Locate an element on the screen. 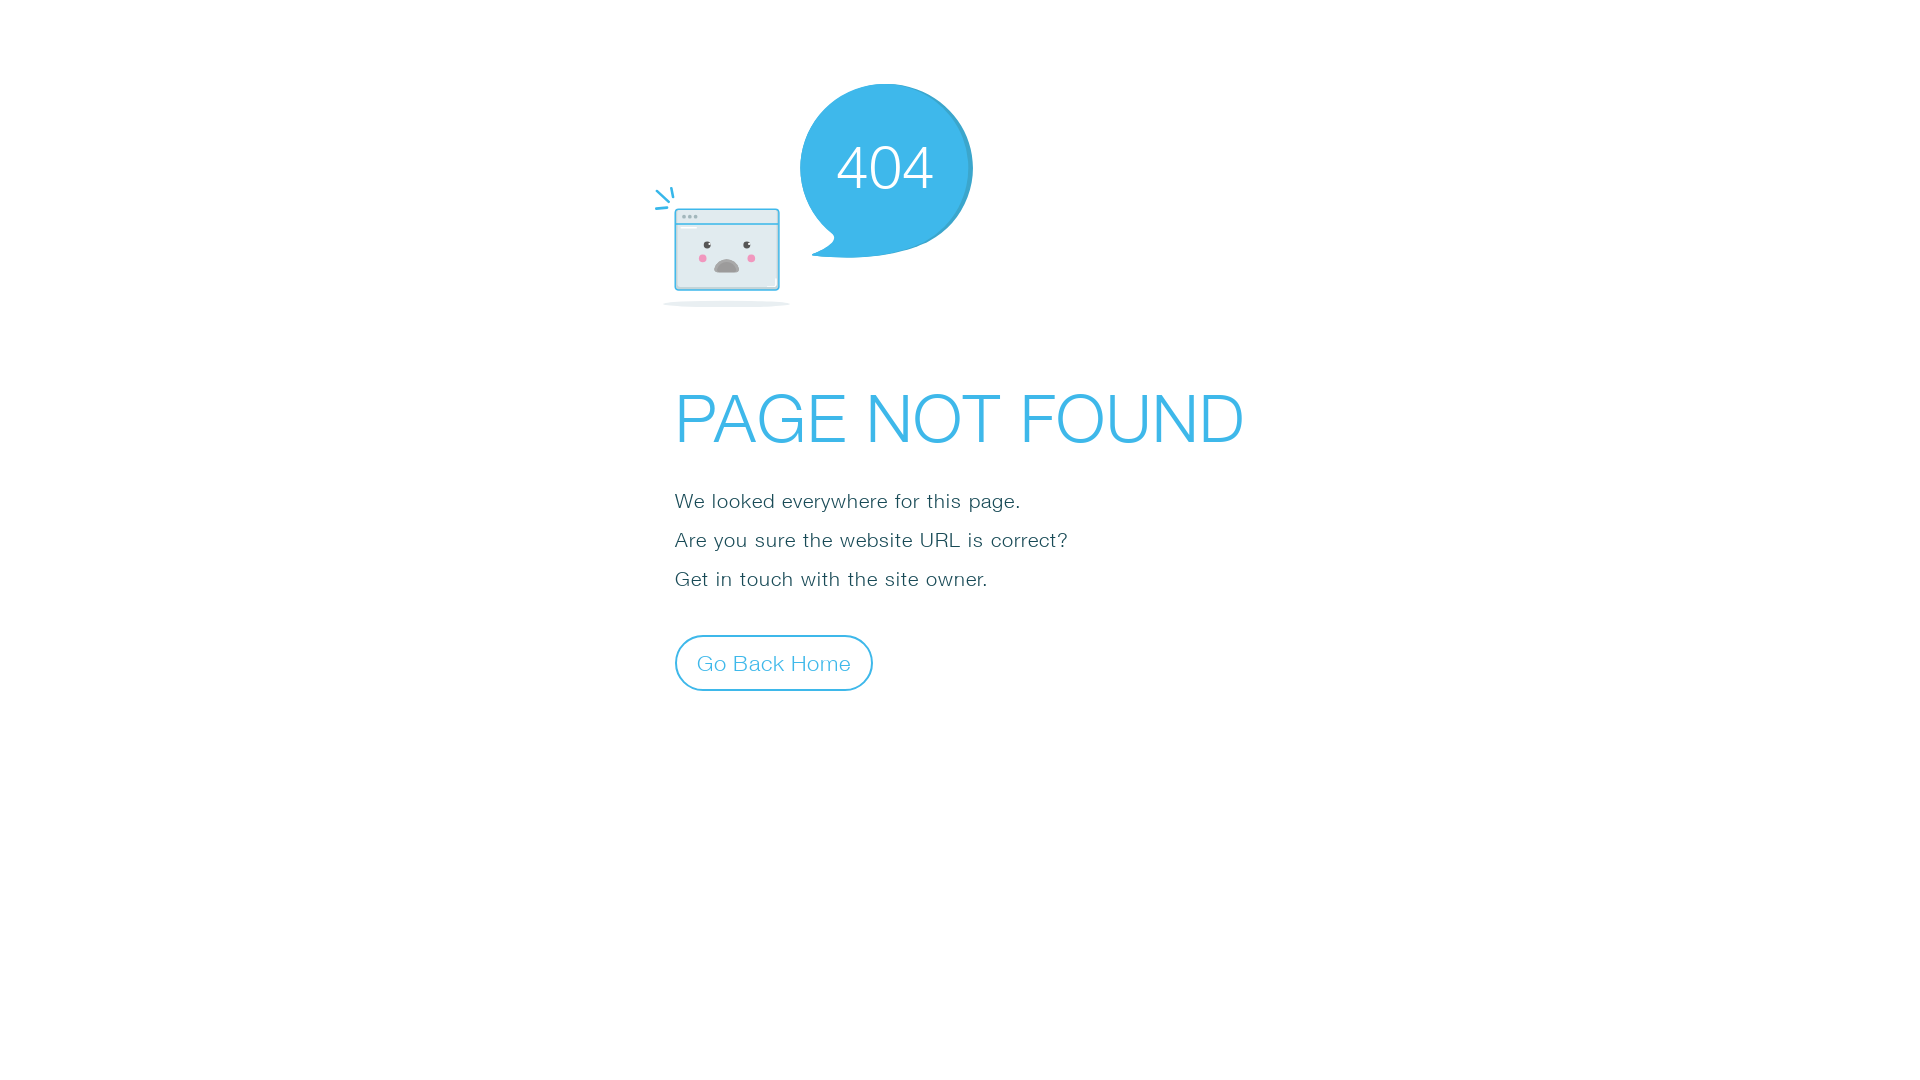 This screenshot has height=1080, width=1920. Go Back Home is located at coordinates (774, 662).